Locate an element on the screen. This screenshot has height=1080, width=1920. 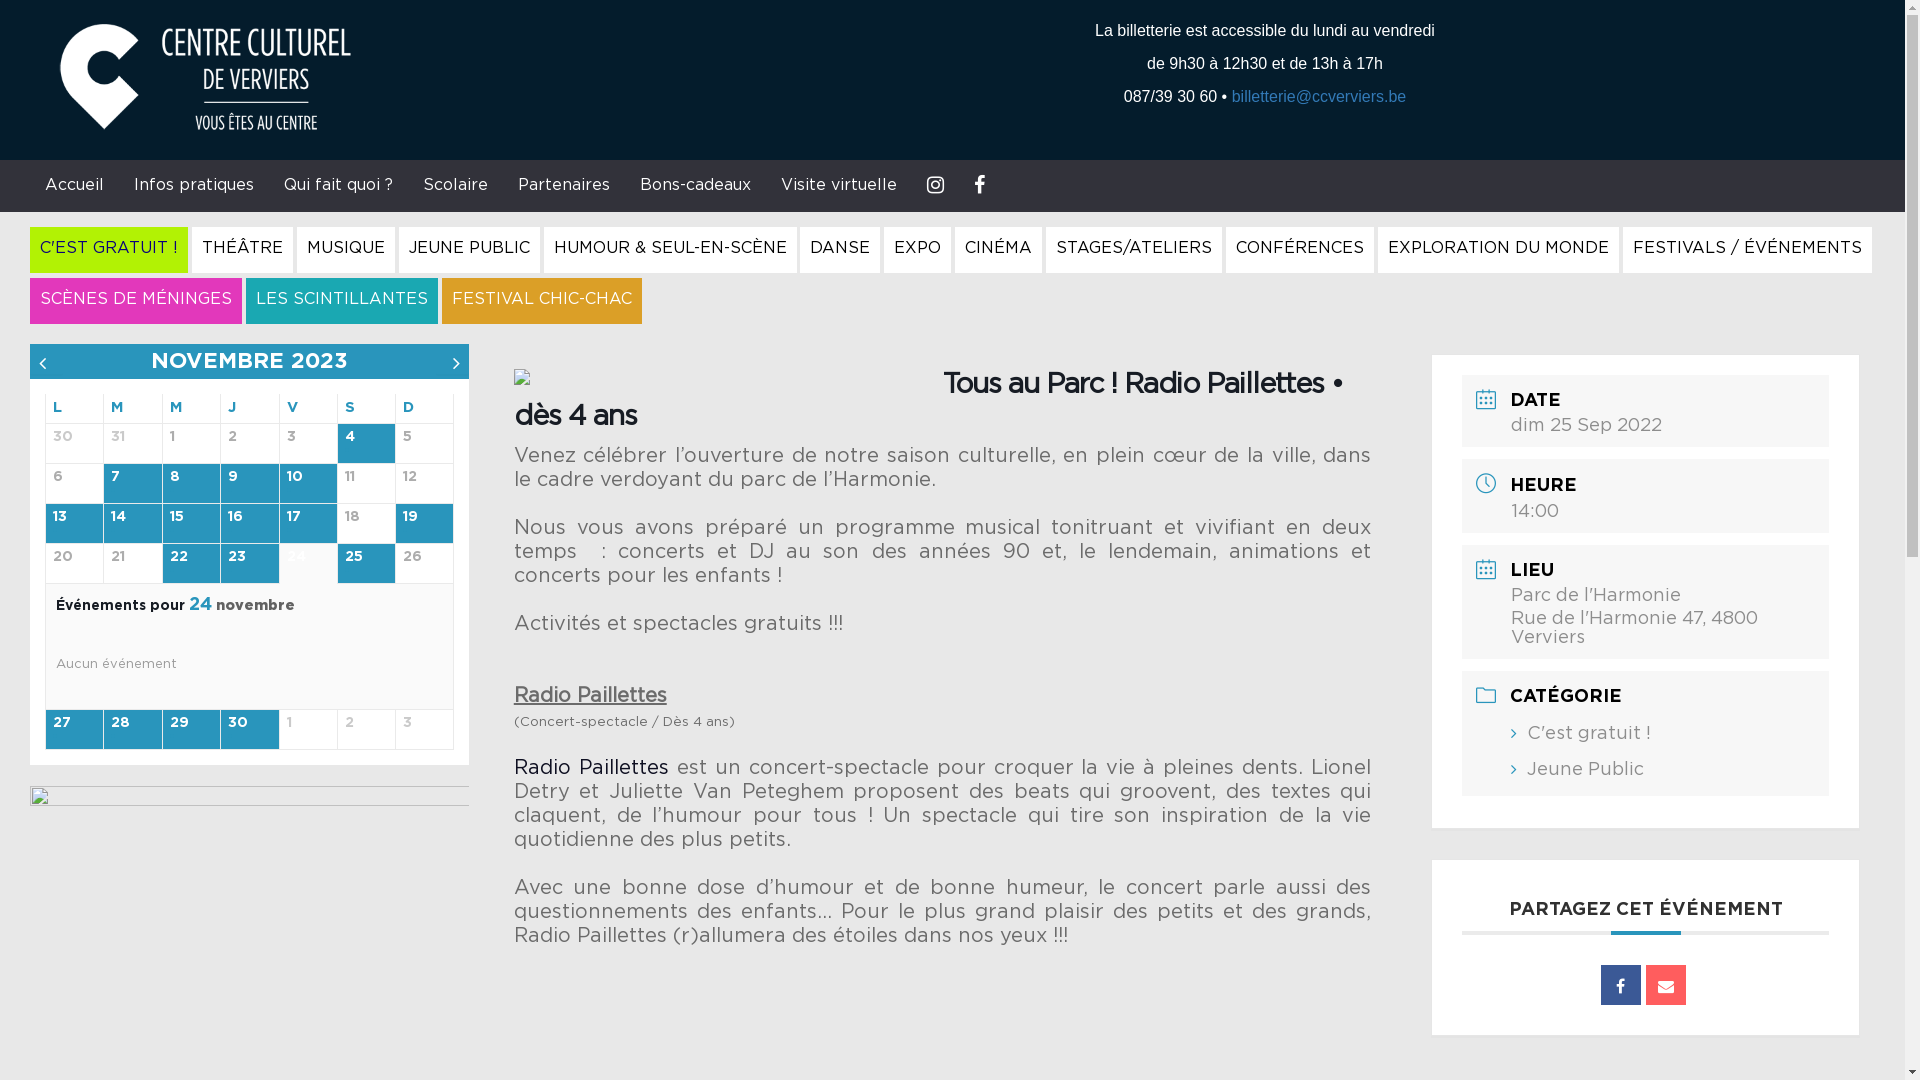
9 is located at coordinates (250, 484).